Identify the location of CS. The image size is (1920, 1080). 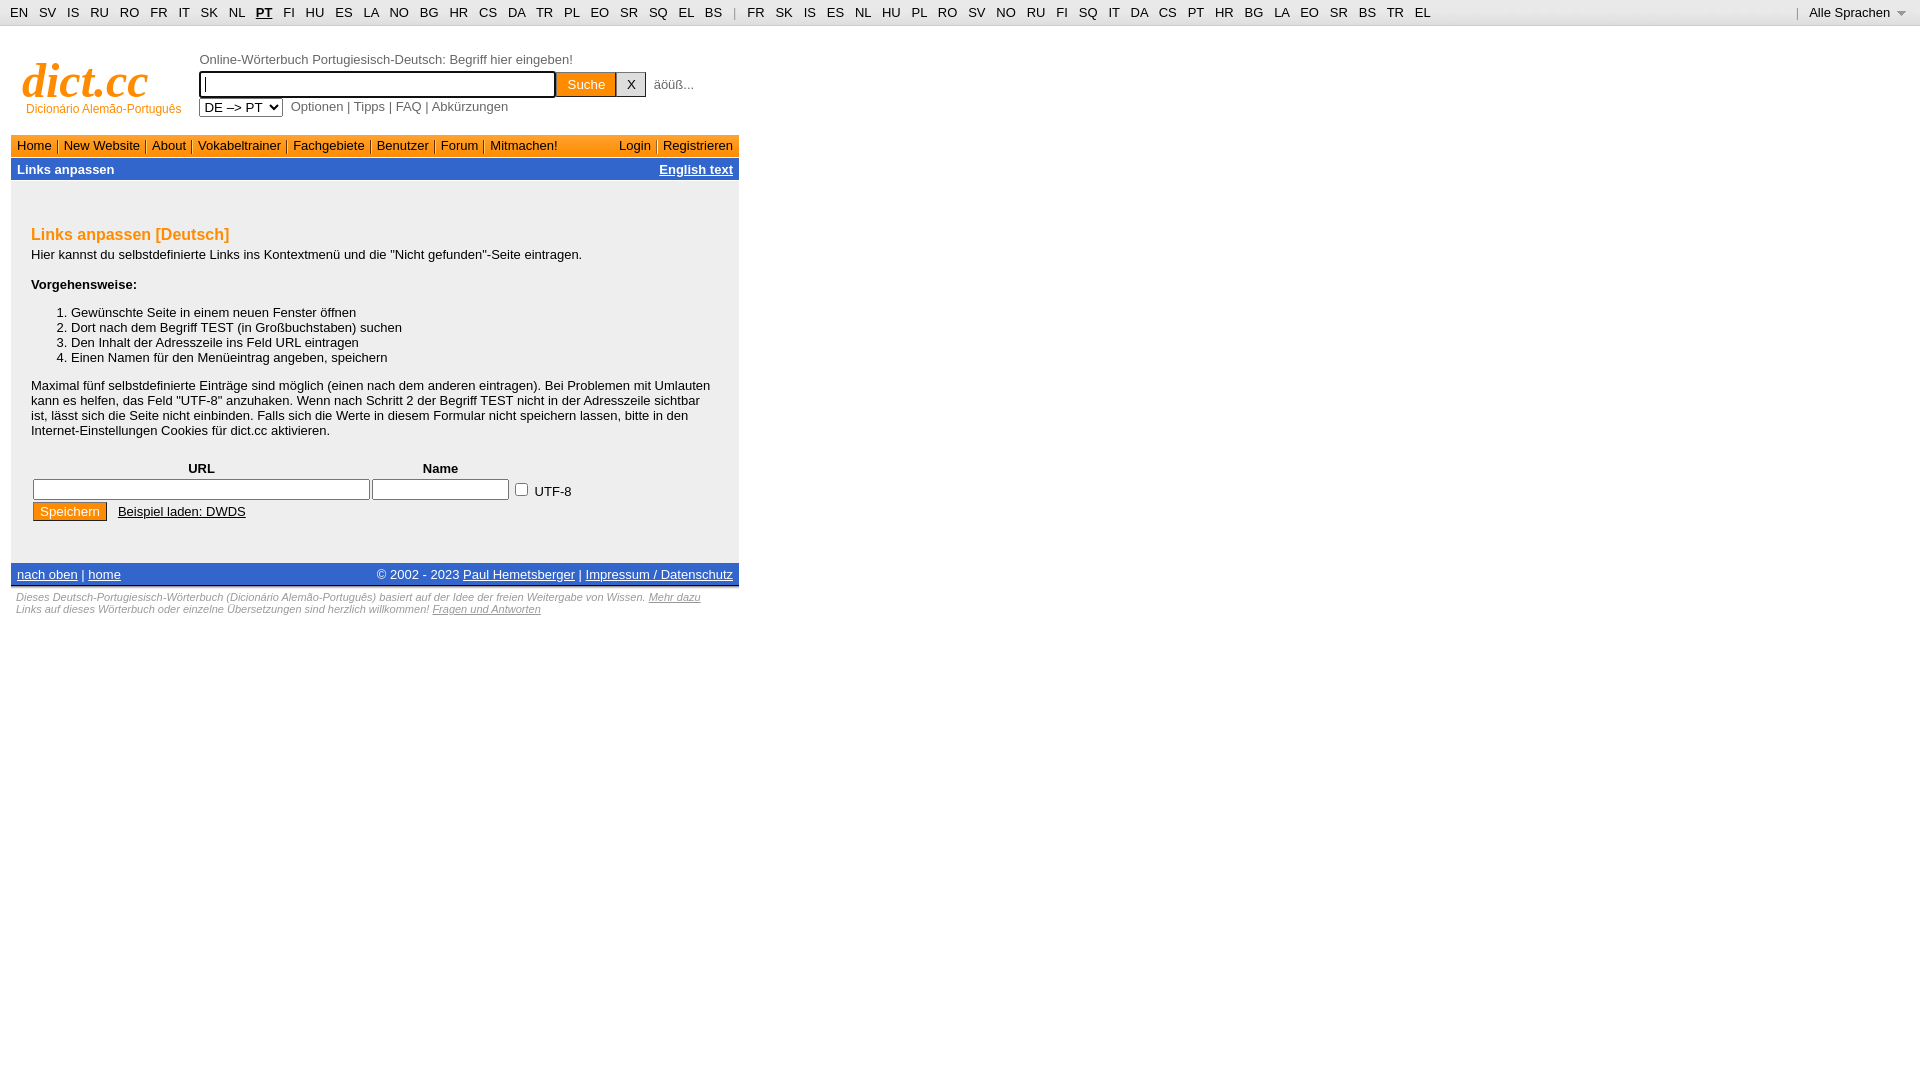
(488, 12).